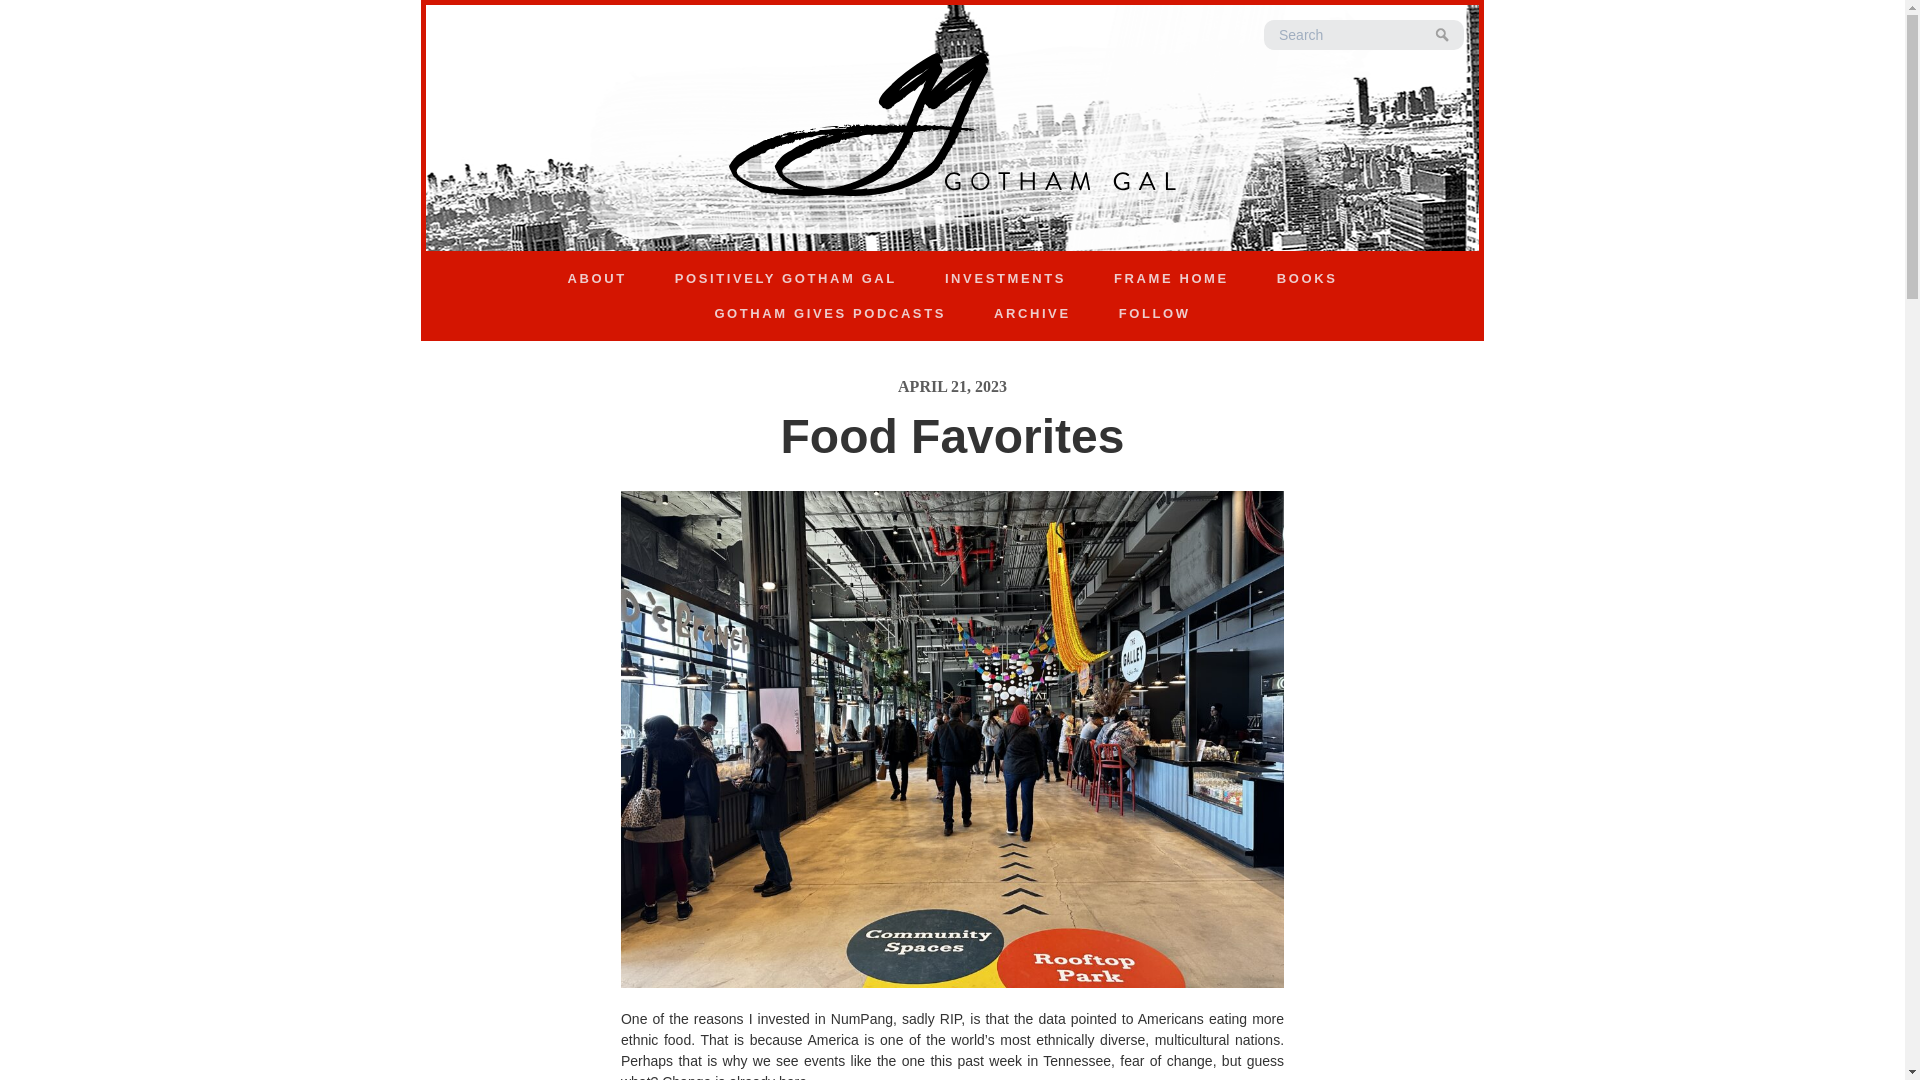 This screenshot has height=1080, width=1920. I want to click on FOLLOW, so click(1154, 314).